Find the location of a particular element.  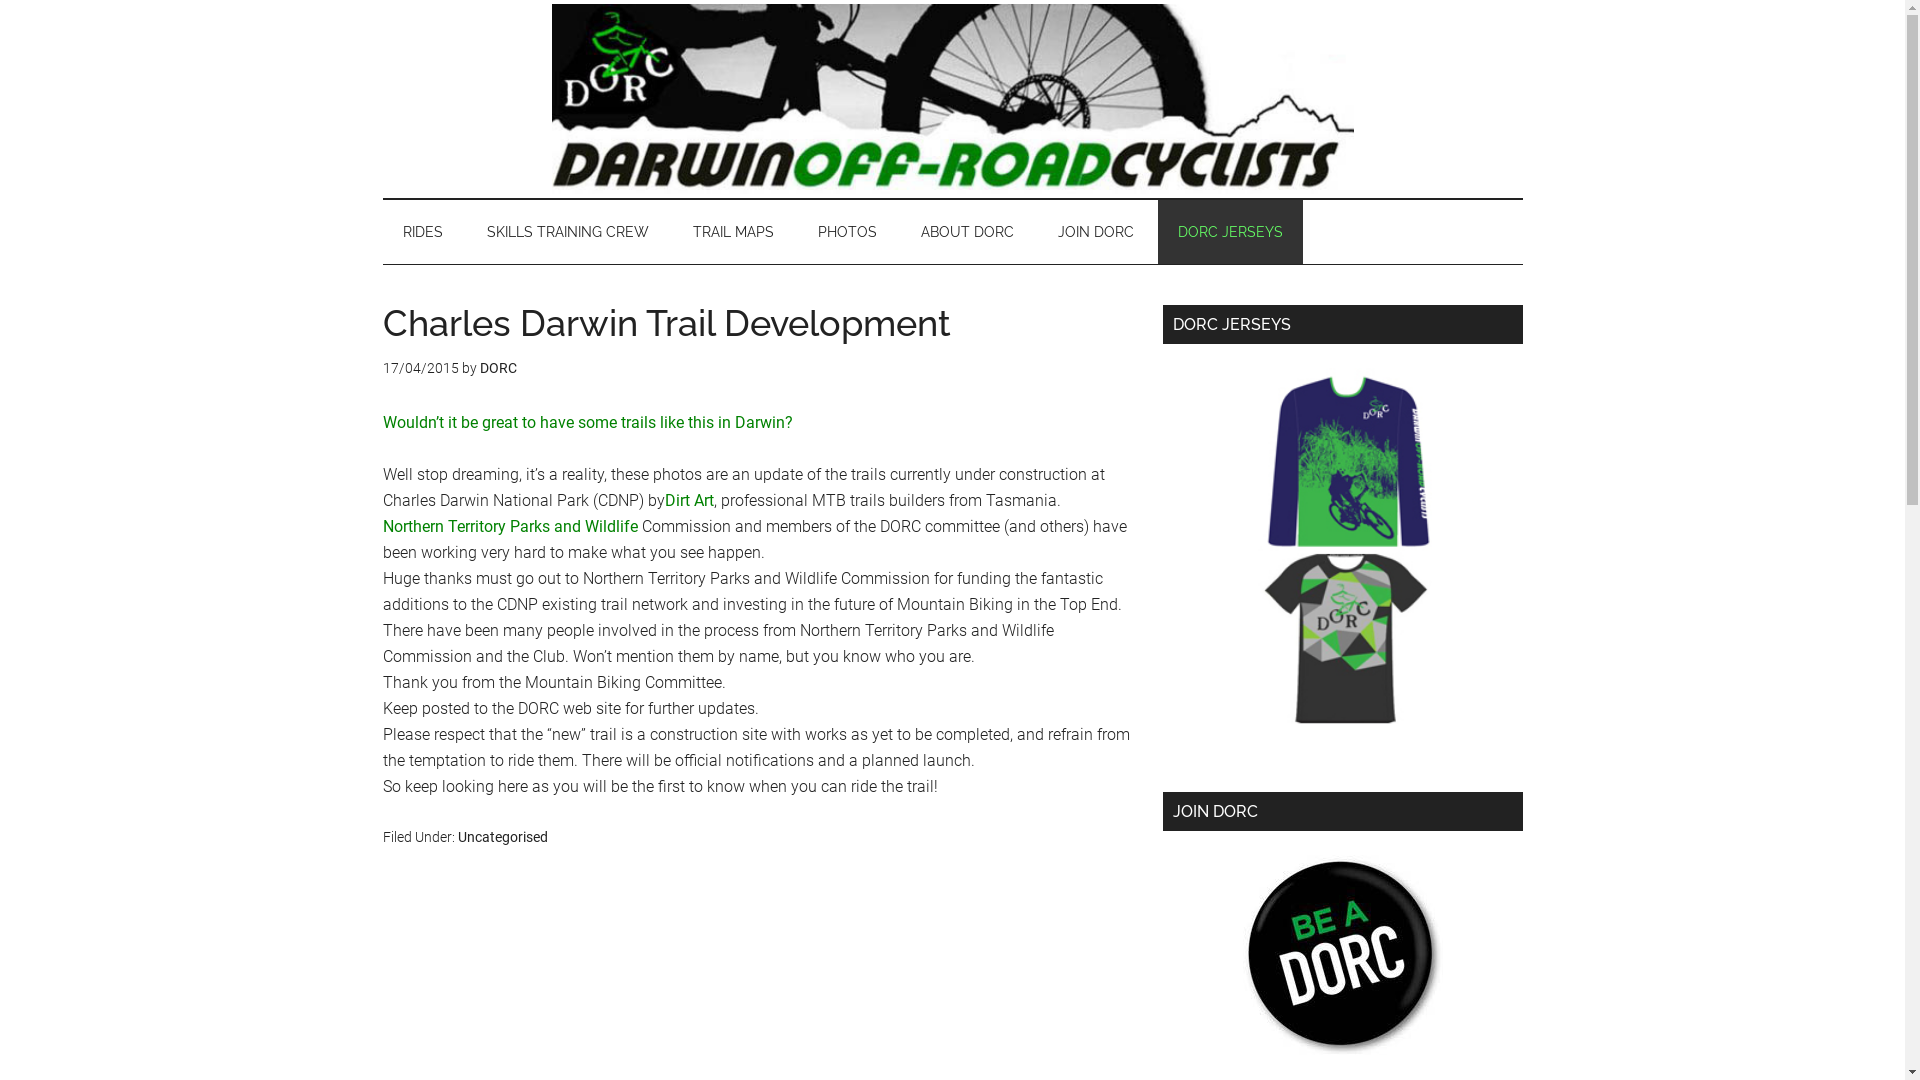

DORC Jerseys is located at coordinates (1342, 548).